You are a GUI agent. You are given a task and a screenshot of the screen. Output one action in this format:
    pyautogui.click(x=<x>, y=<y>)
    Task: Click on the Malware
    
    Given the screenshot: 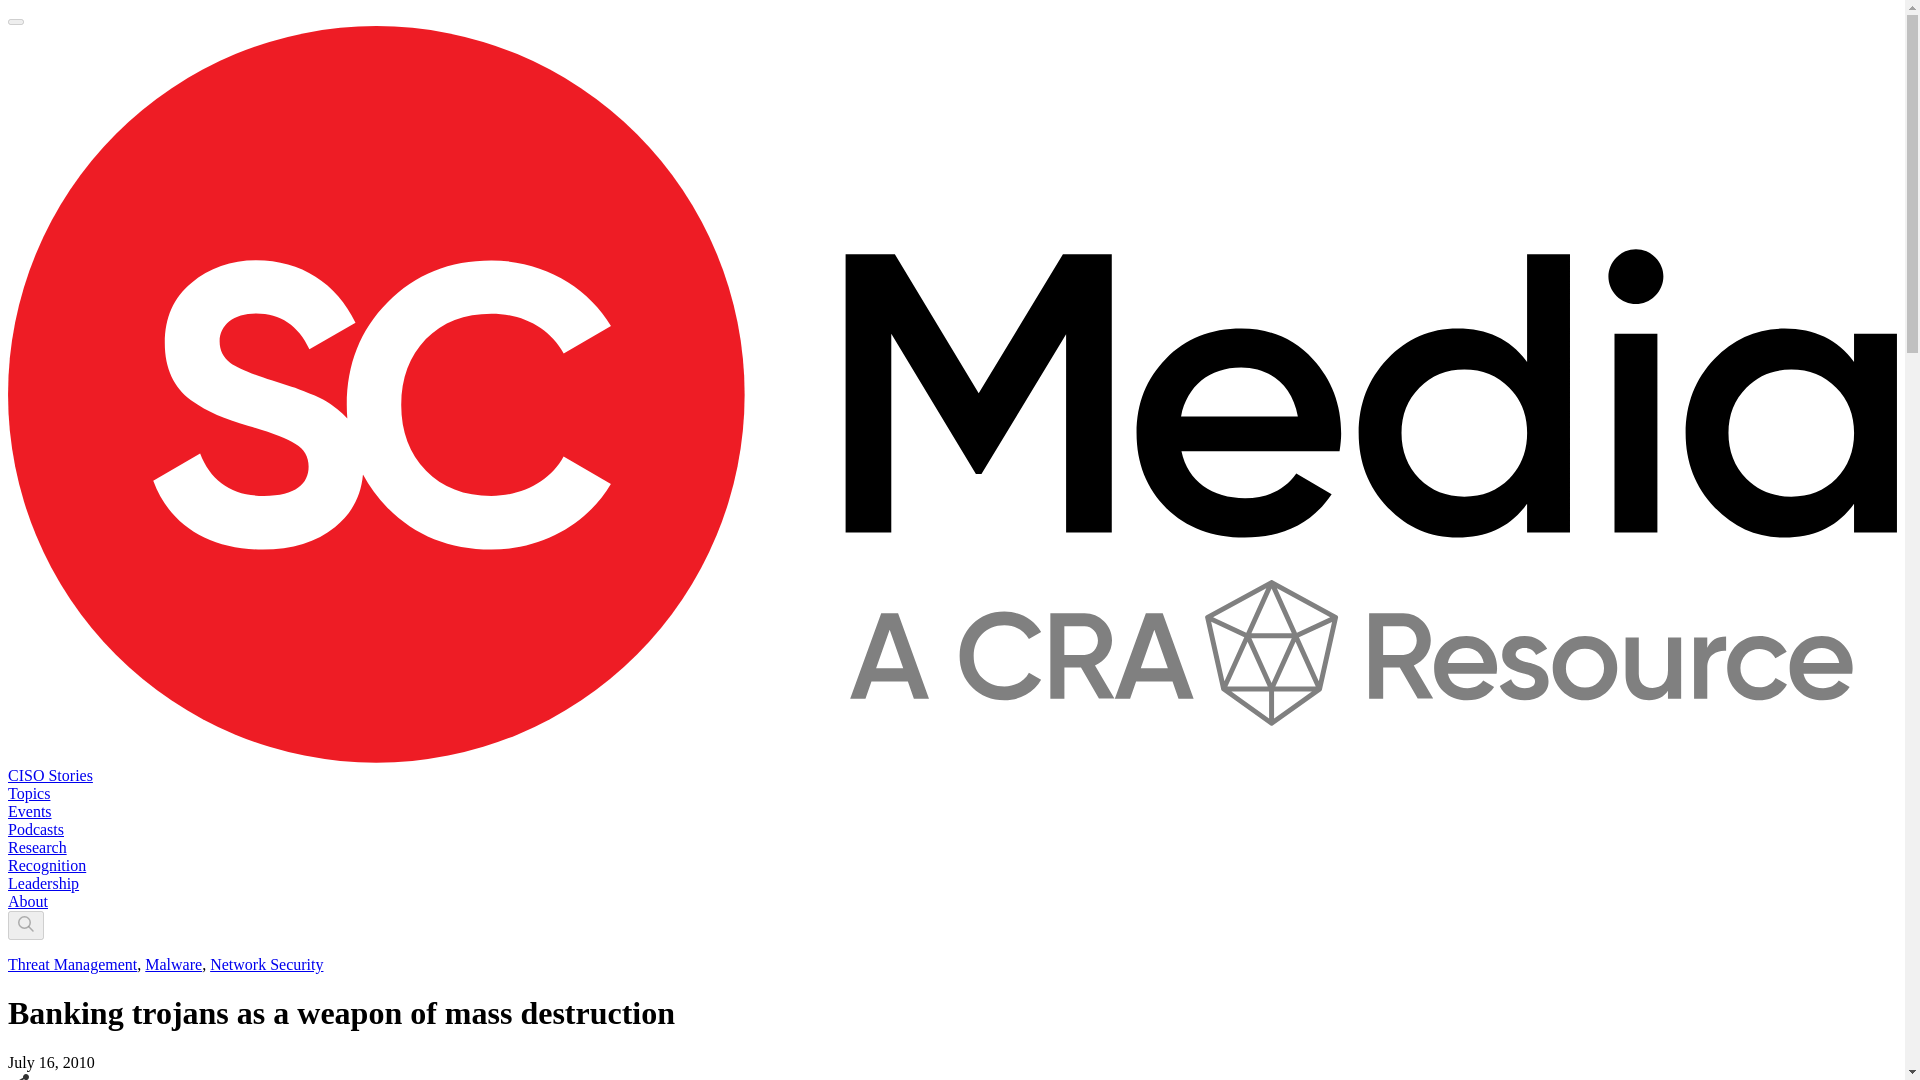 What is the action you would take?
    pyautogui.click(x=173, y=964)
    